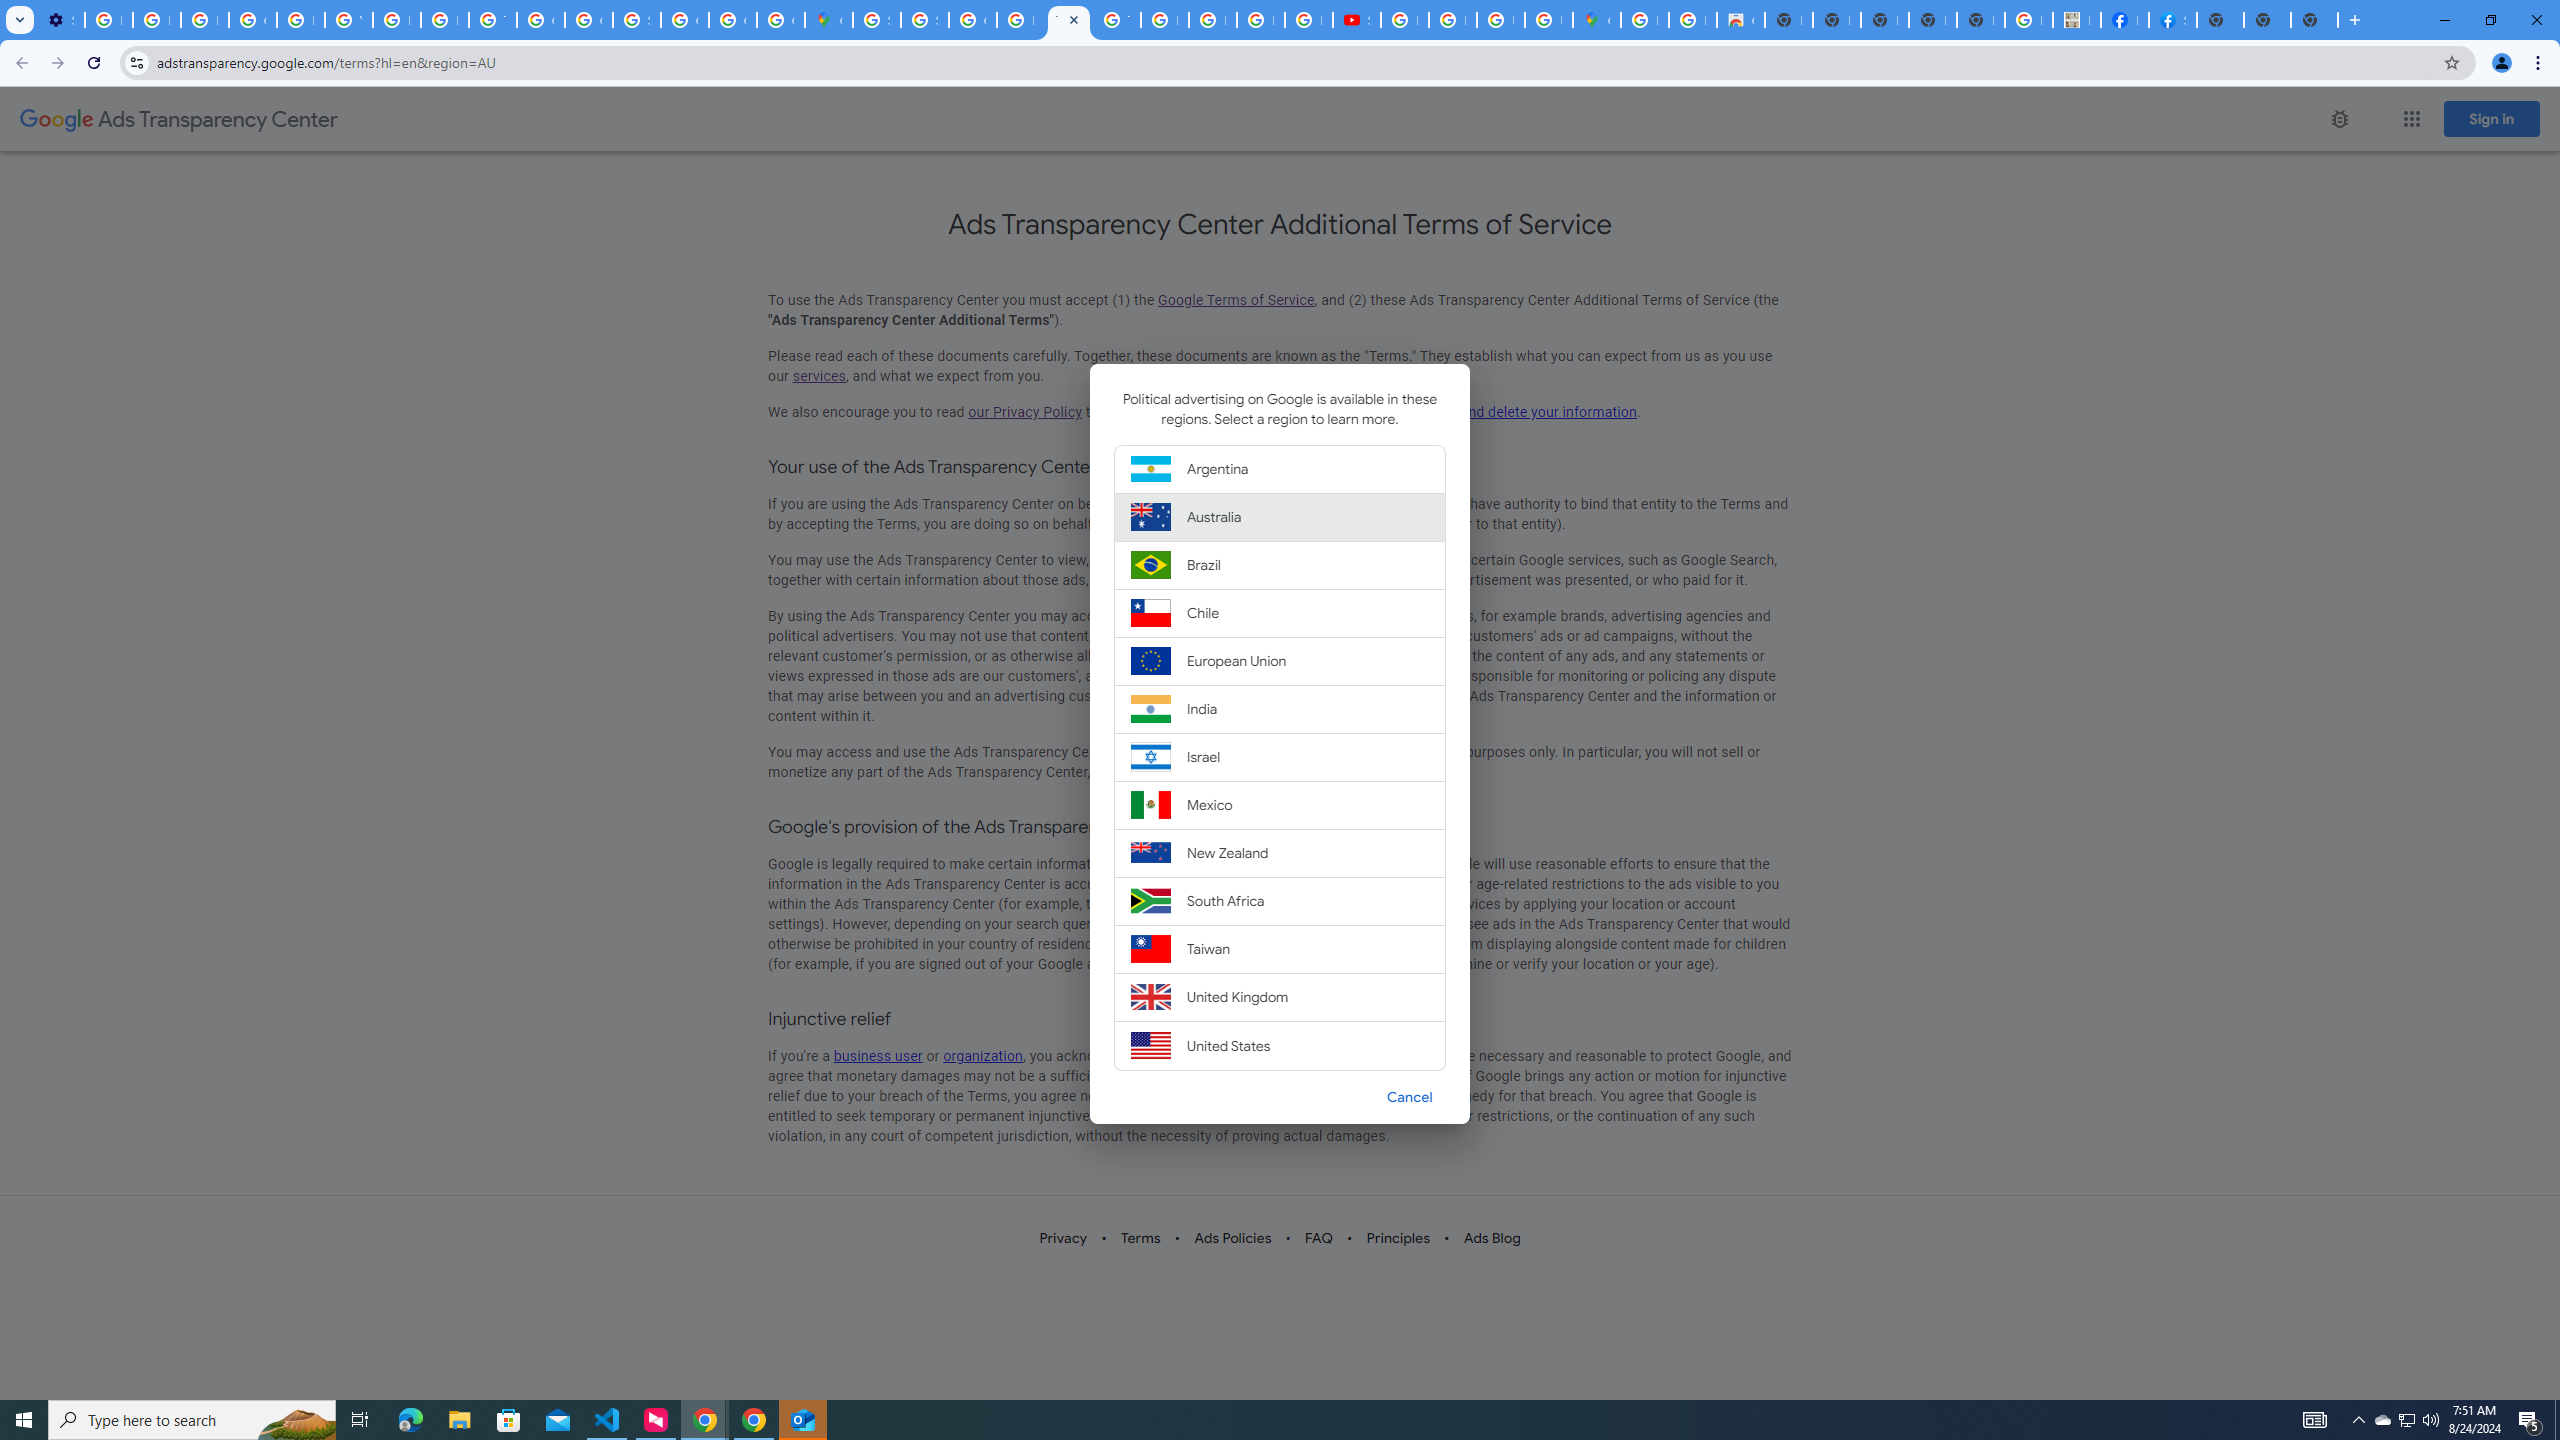 Image resolution: width=2560 pixels, height=1440 pixels. I want to click on Send Bug Report, so click(2339, 118).